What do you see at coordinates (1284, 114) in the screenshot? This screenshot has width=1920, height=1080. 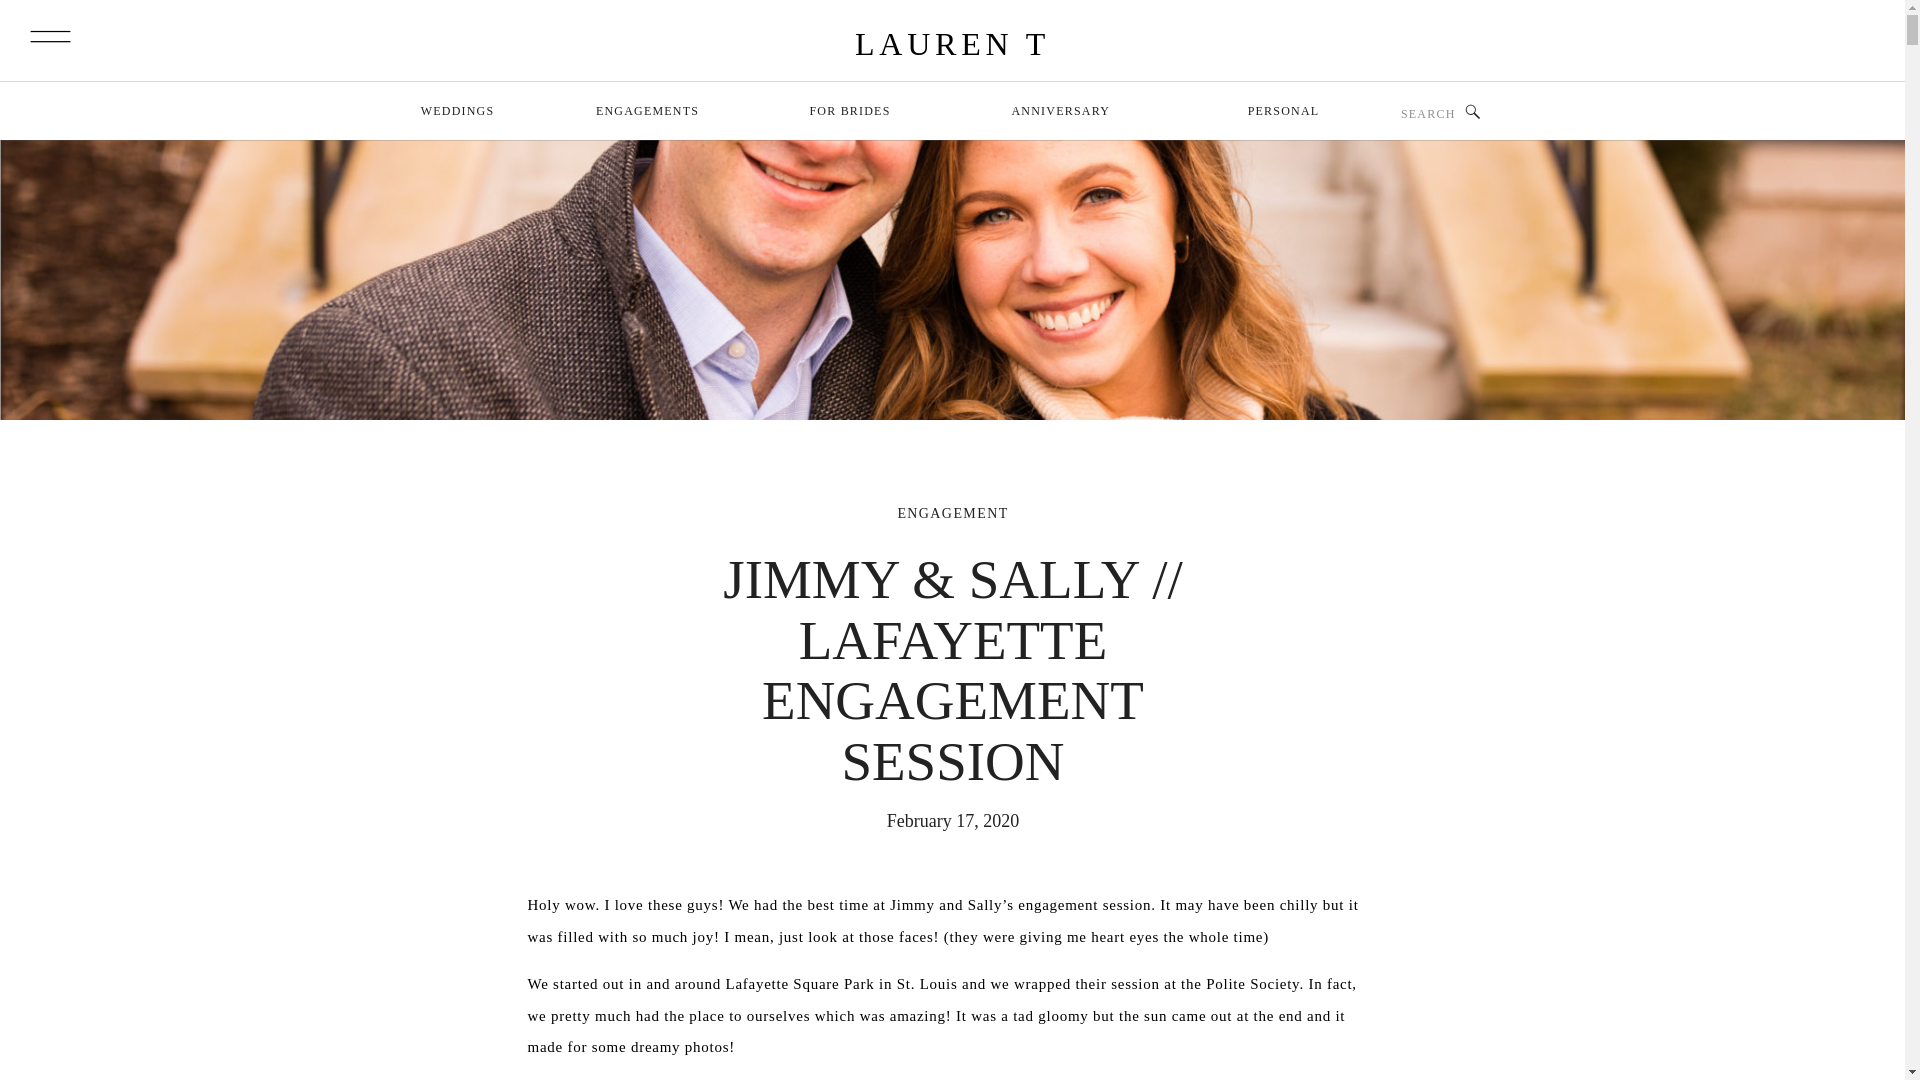 I see `PERSONAL` at bounding box center [1284, 114].